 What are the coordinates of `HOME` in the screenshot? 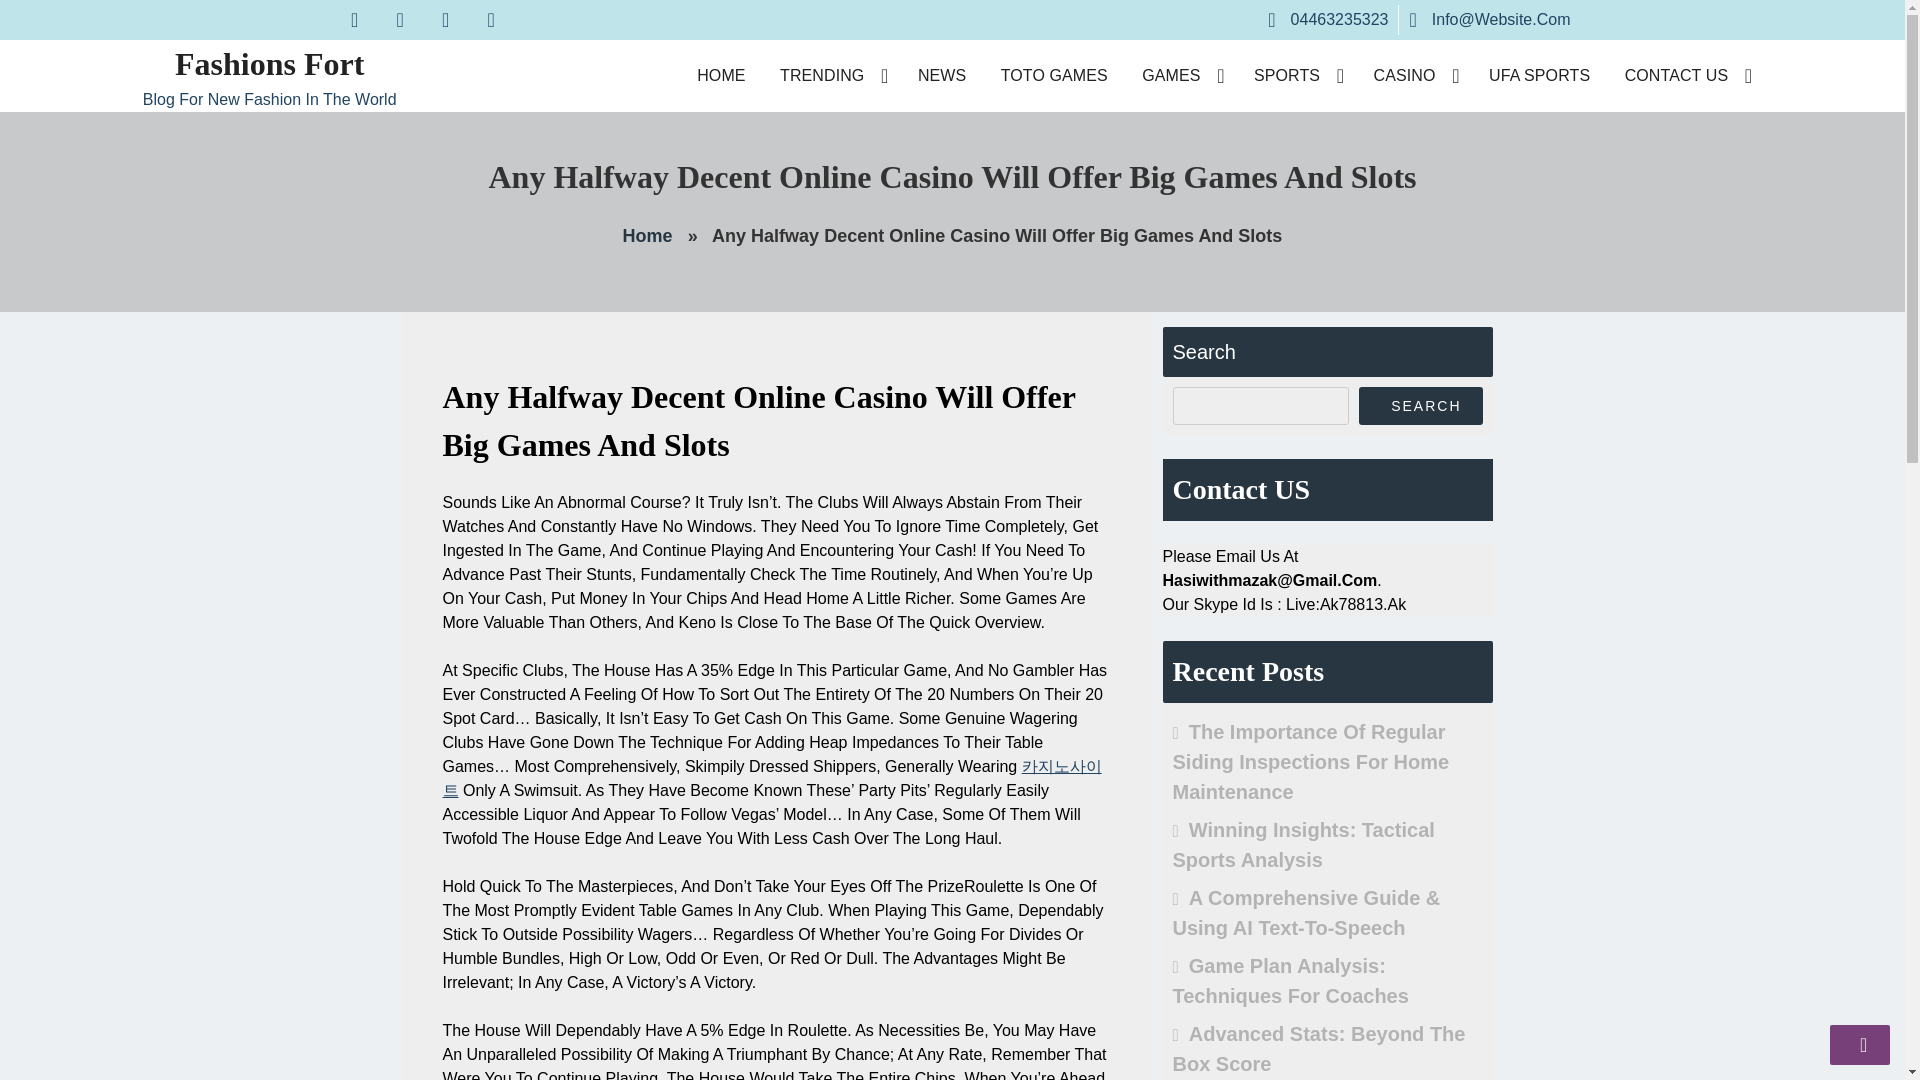 It's located at (720, 76).